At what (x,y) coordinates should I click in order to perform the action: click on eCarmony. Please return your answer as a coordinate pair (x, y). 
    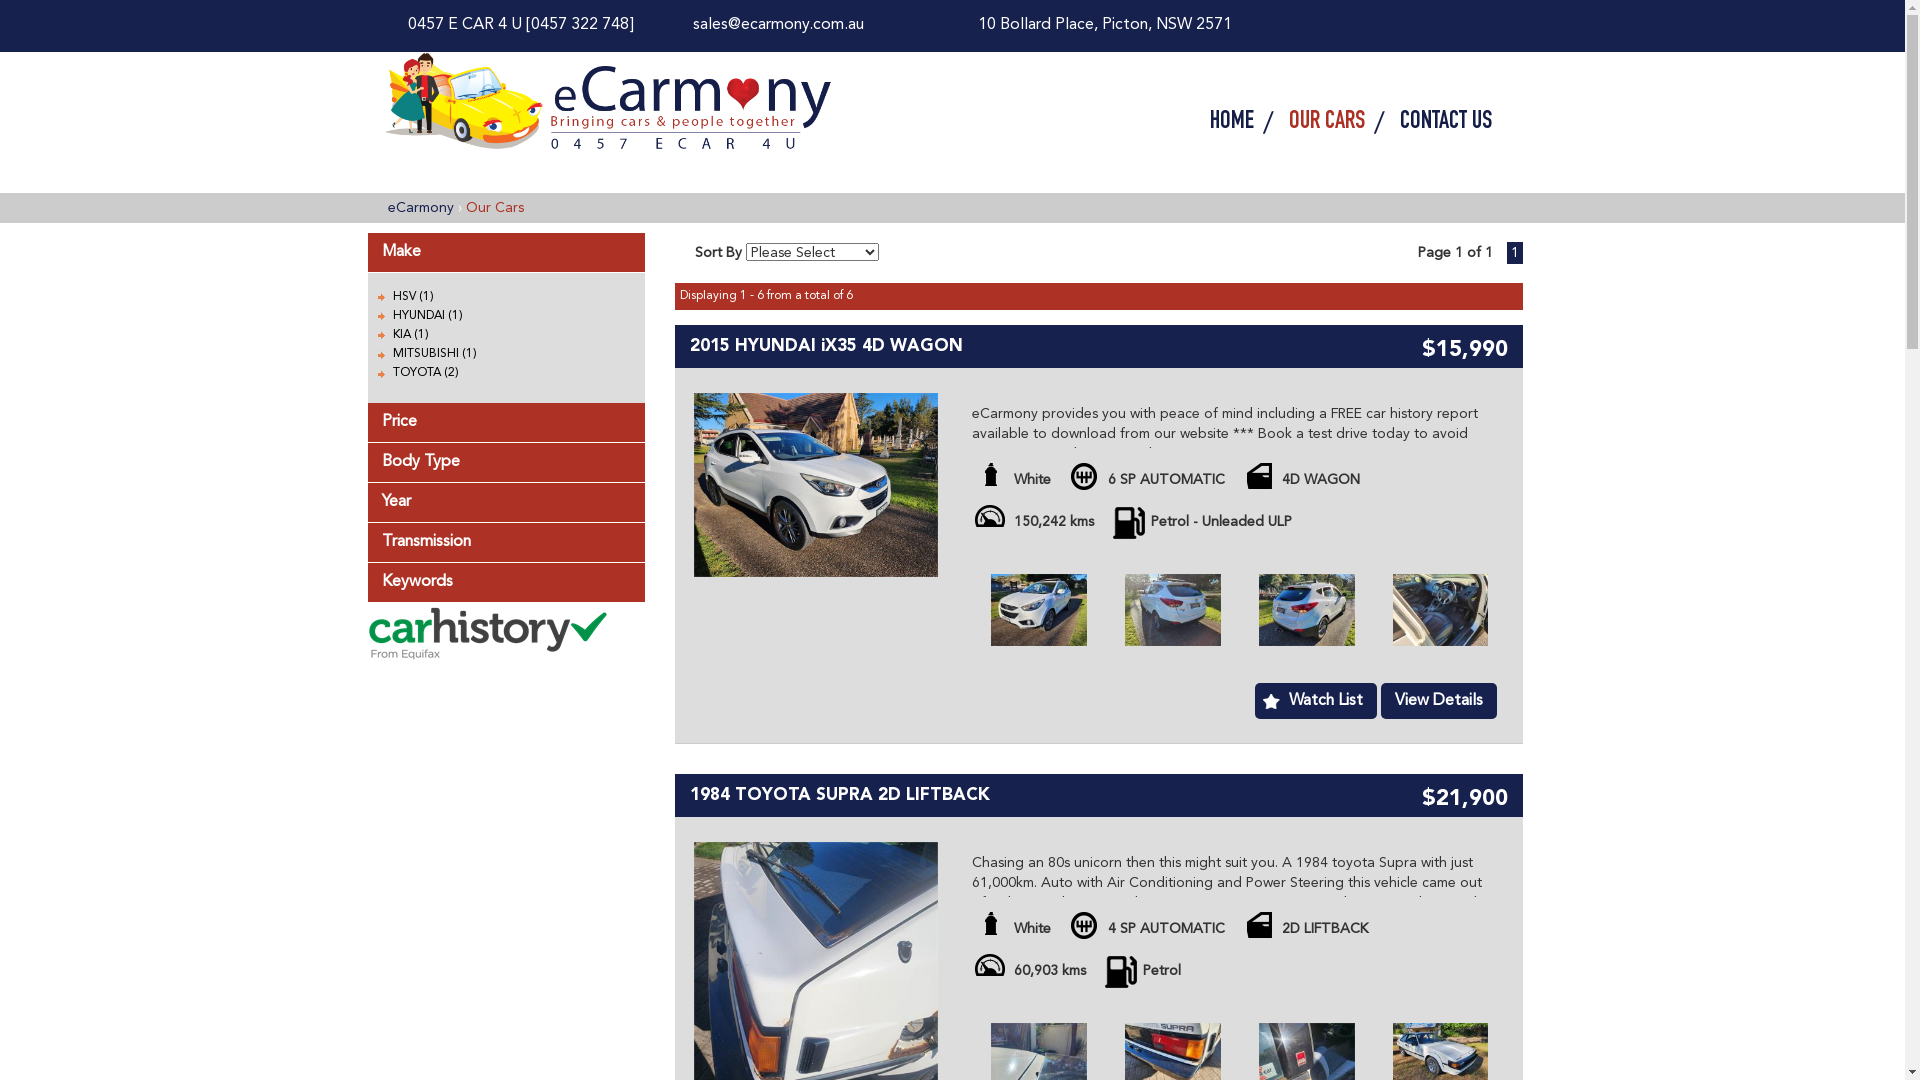
    Looking at the image, I should click on (421, 208).